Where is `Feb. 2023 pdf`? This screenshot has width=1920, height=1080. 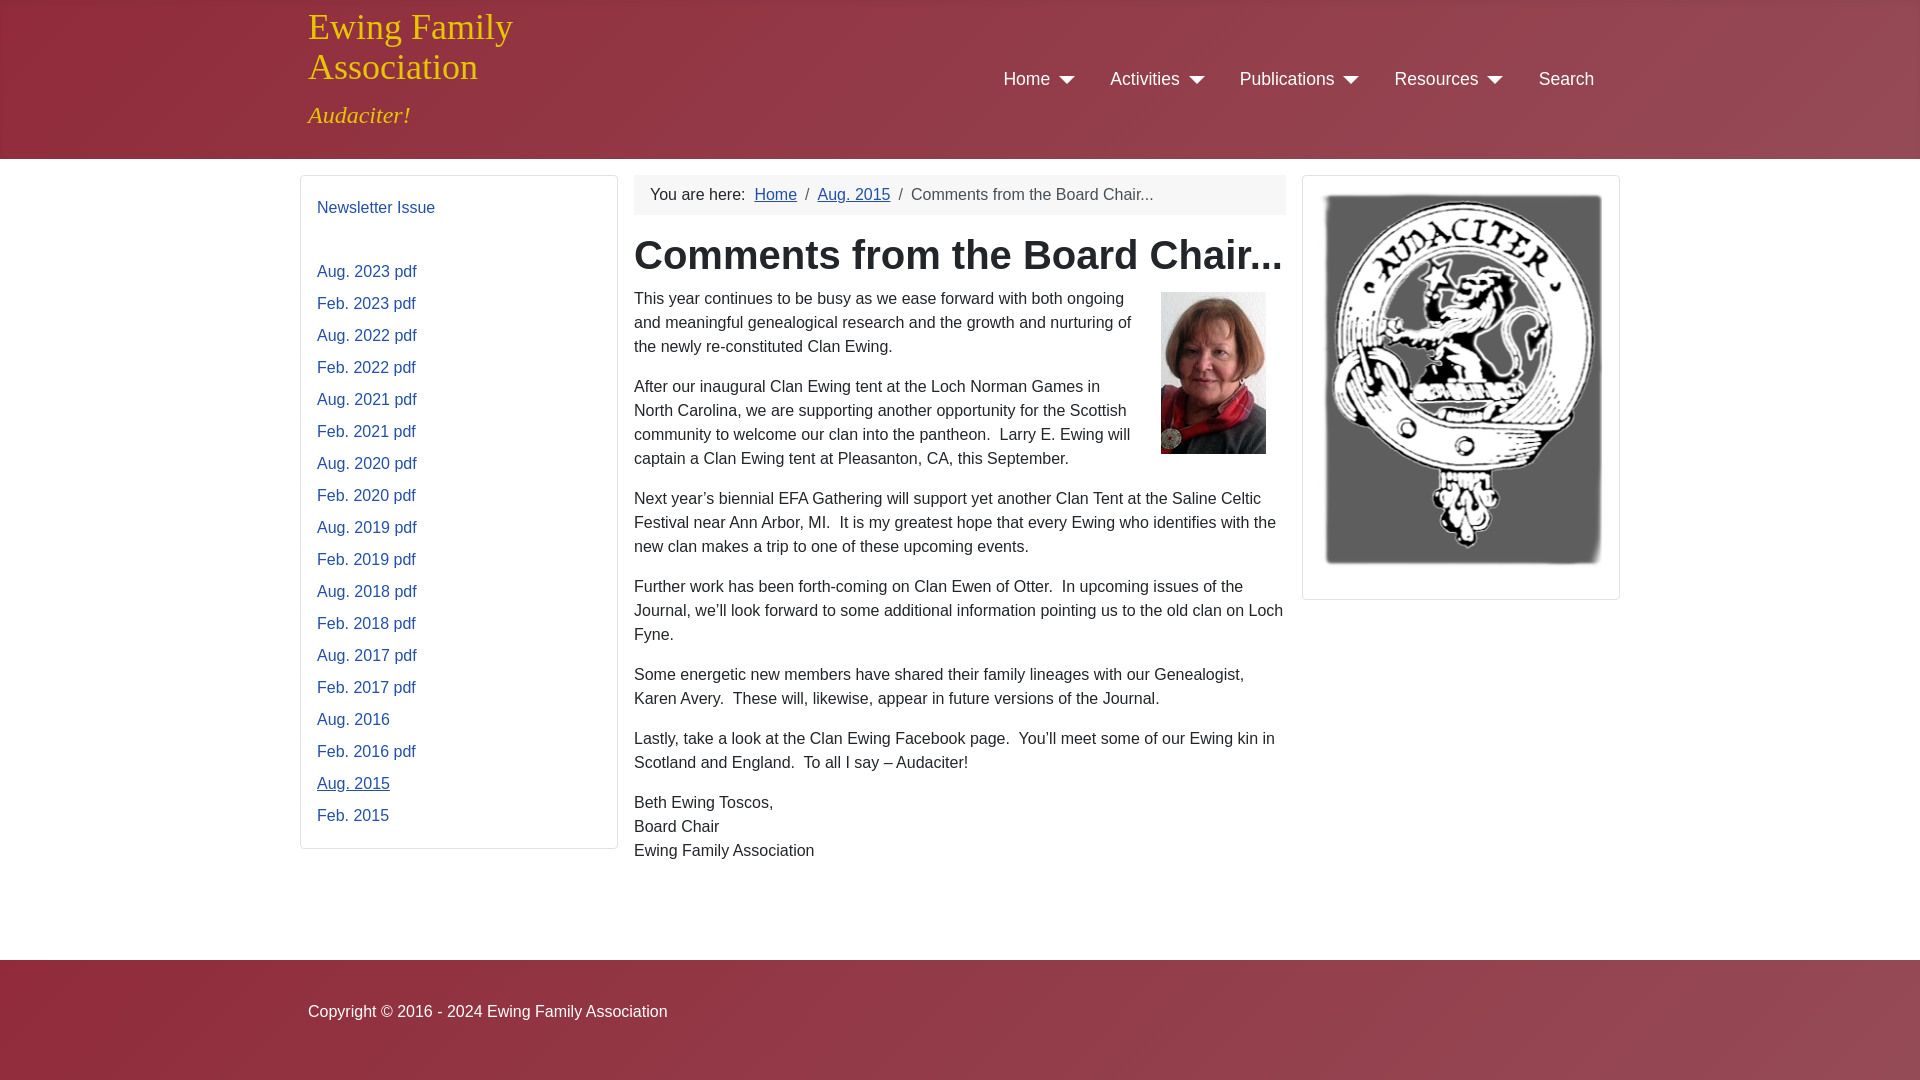 Feb. 2023 pdf is located at coordinates (366, 303).